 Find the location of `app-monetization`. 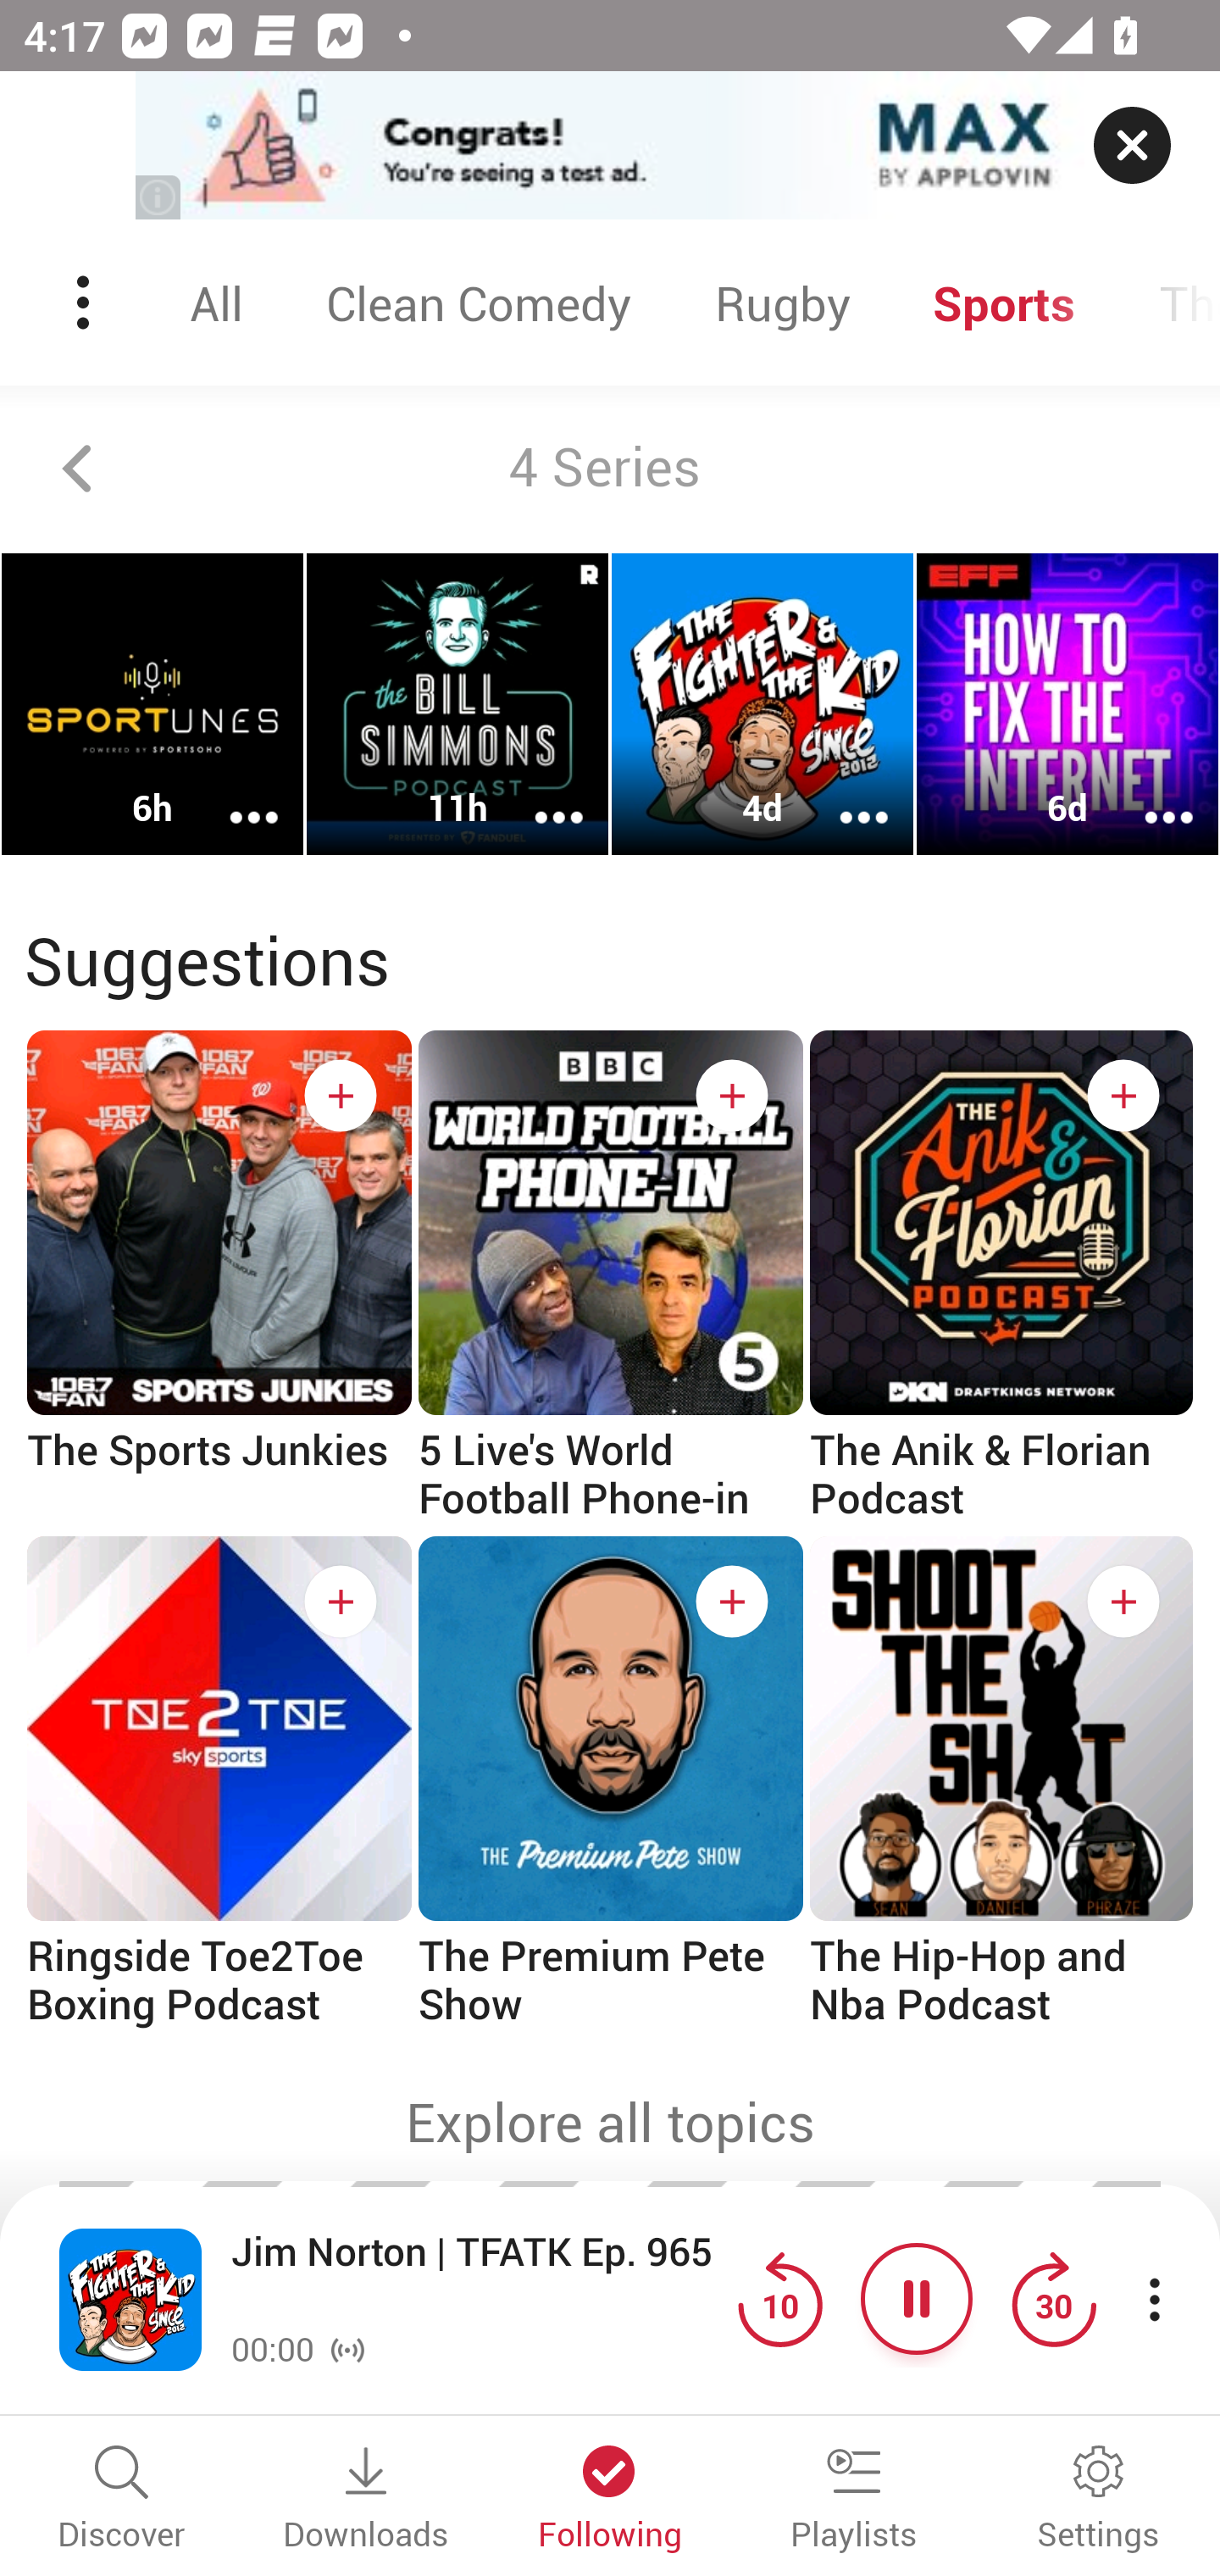

app-monetization is located at coordinates (610, 147).